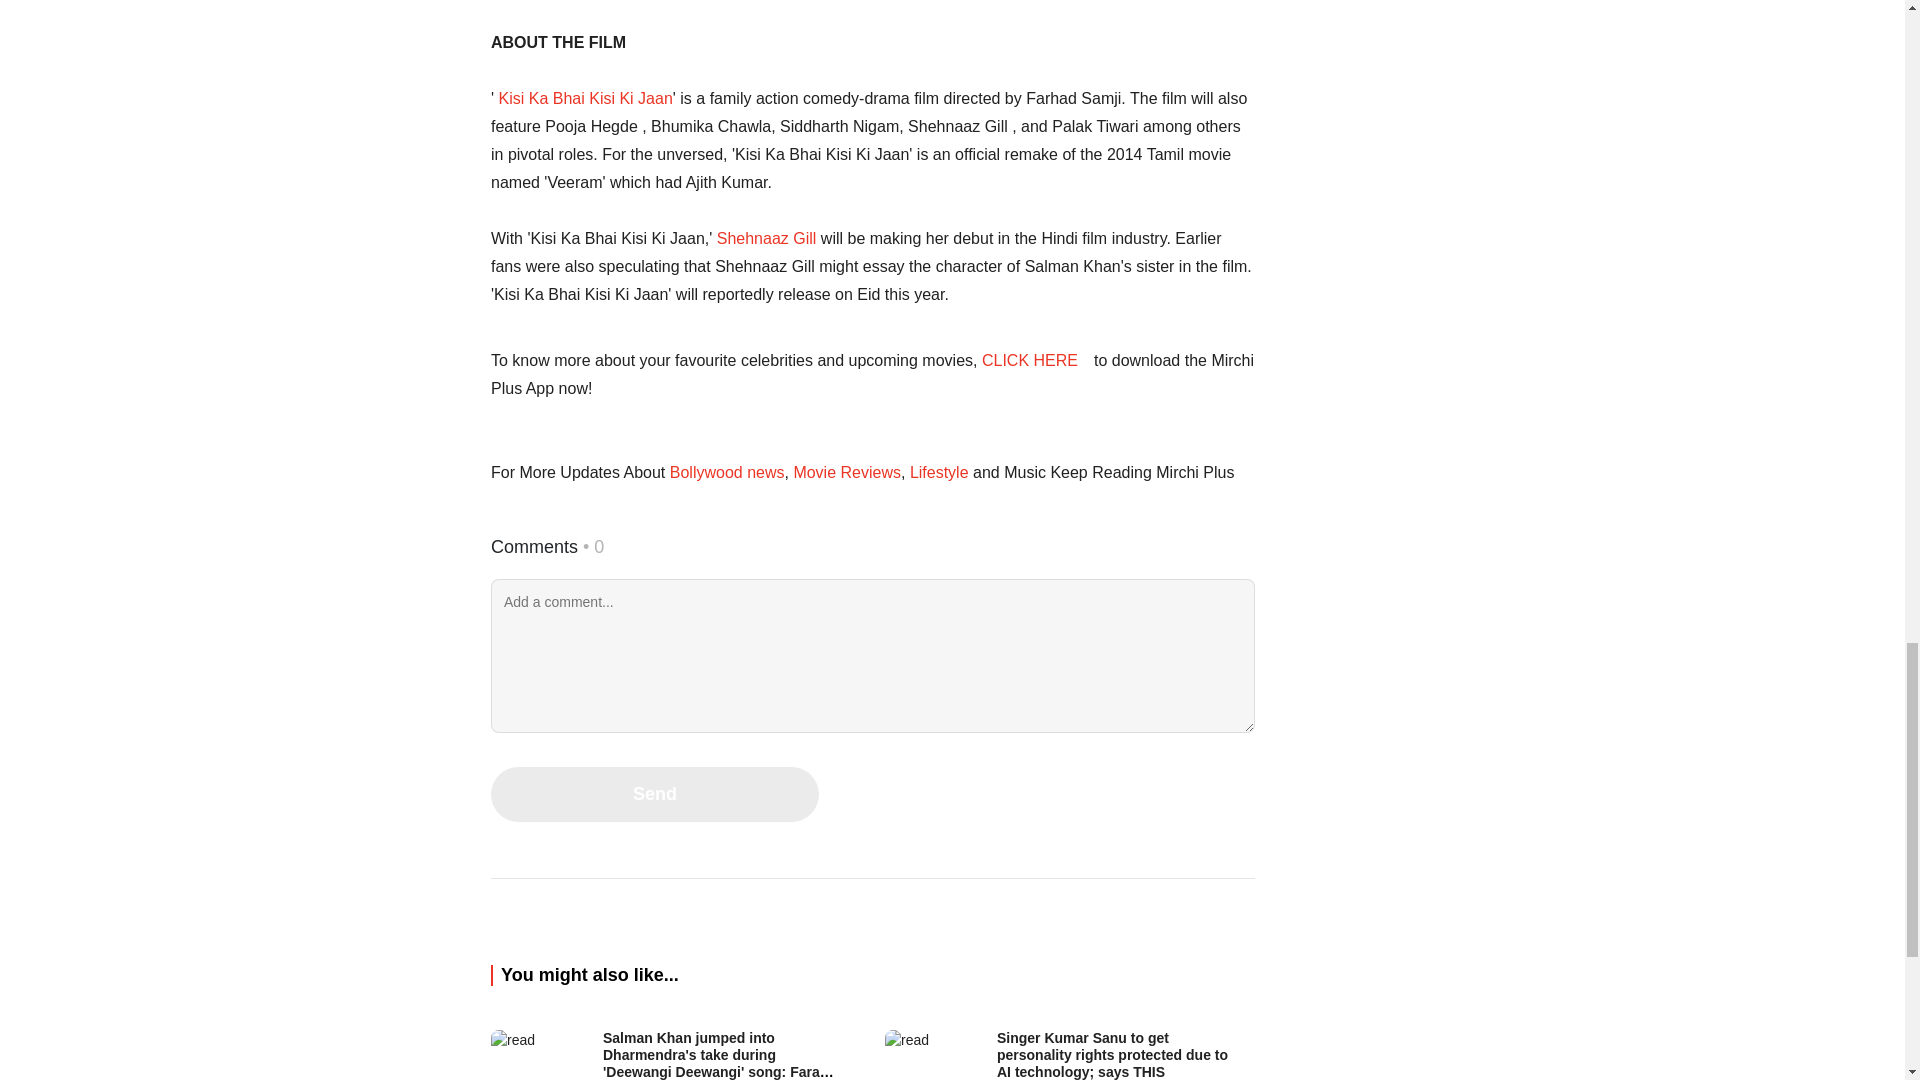  I want to click on Lifestyle, so click(938, 472).